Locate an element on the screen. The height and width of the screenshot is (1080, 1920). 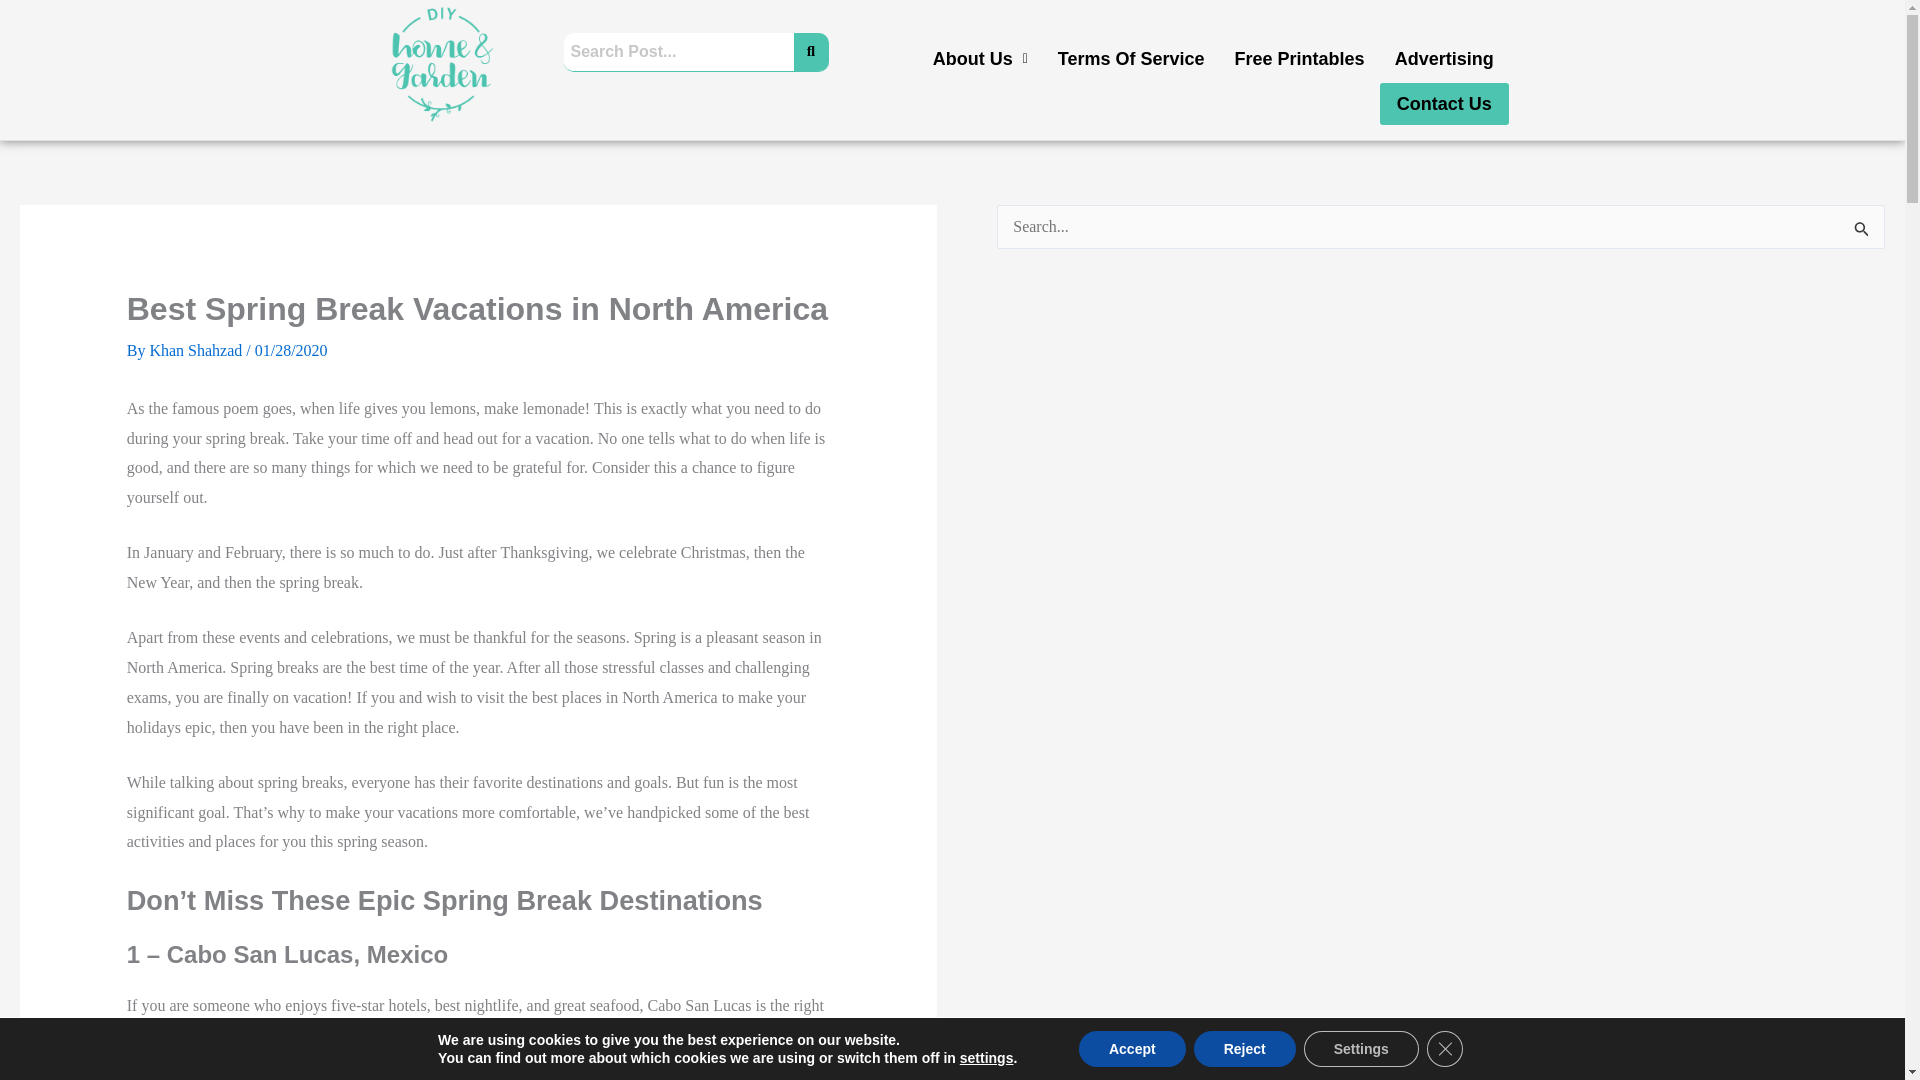
Search is located at coordinates (679, 52).